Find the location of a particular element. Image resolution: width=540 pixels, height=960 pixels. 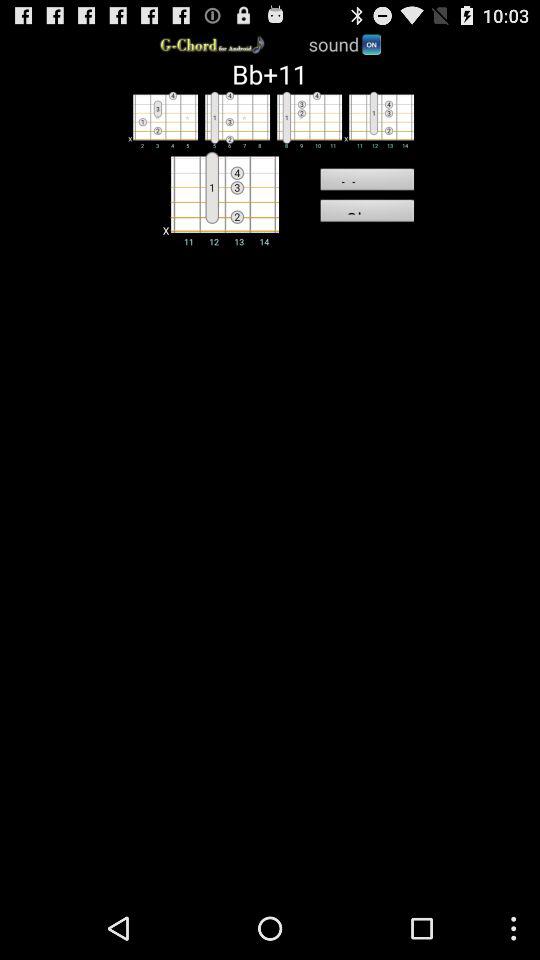

change the chord you wish to view is located at coordinates (378, 119).